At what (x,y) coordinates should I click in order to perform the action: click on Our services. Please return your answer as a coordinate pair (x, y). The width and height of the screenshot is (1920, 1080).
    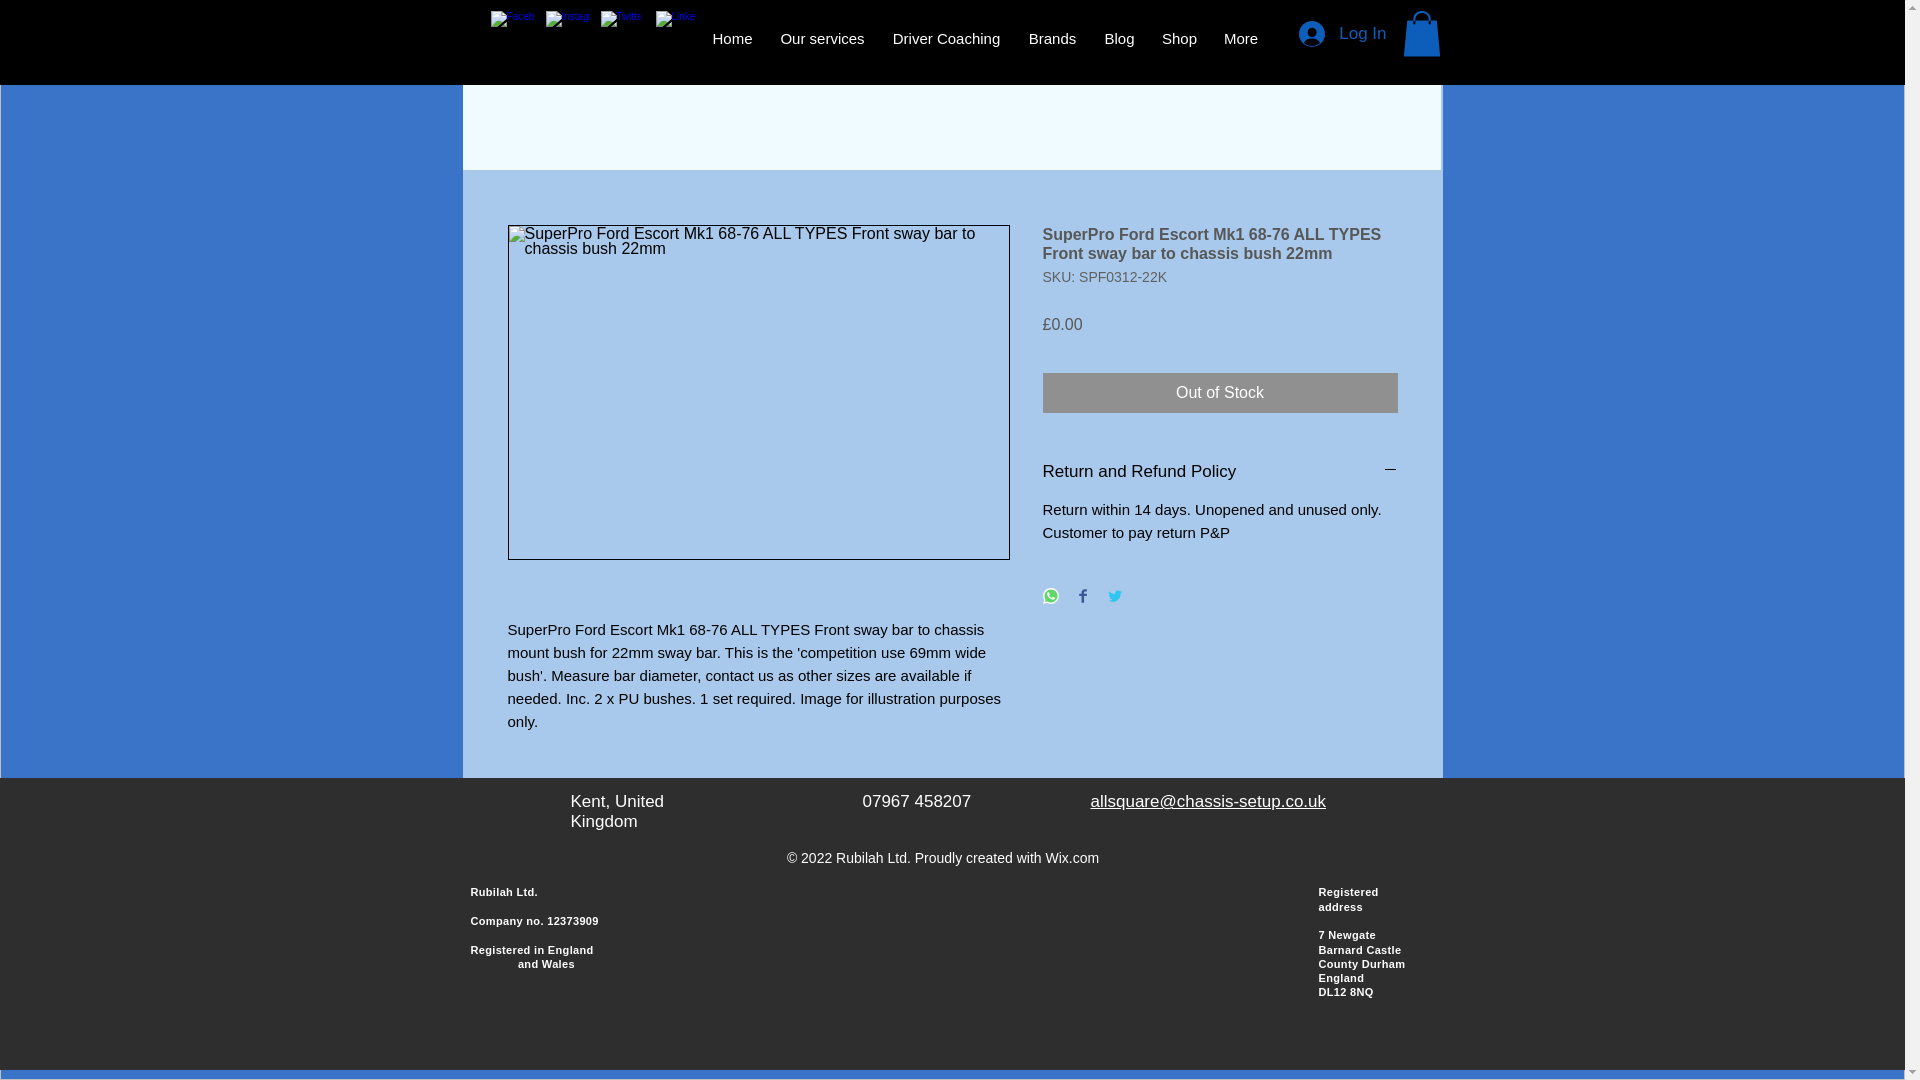
    Looking at the image, I should click on (822, 38).